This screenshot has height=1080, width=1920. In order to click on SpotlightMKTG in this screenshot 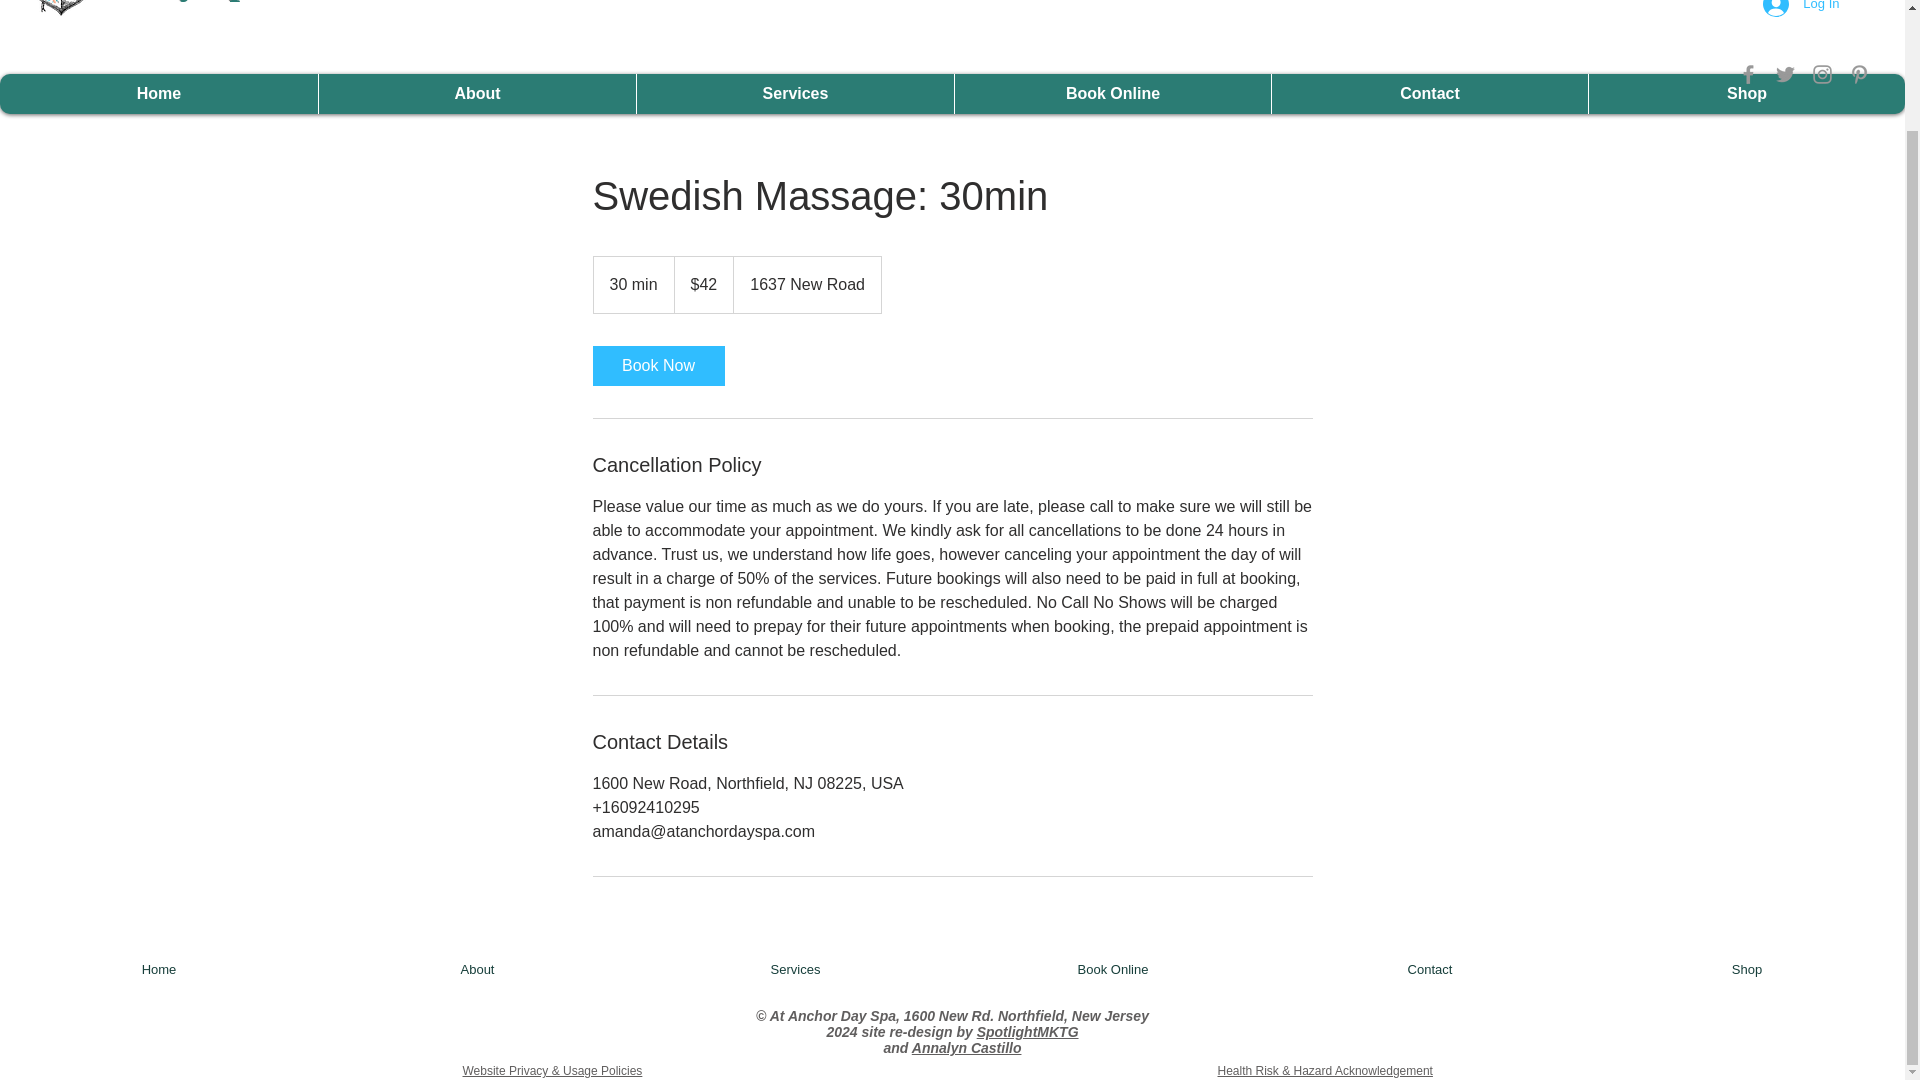, I will do `click(1028, 1032)`.